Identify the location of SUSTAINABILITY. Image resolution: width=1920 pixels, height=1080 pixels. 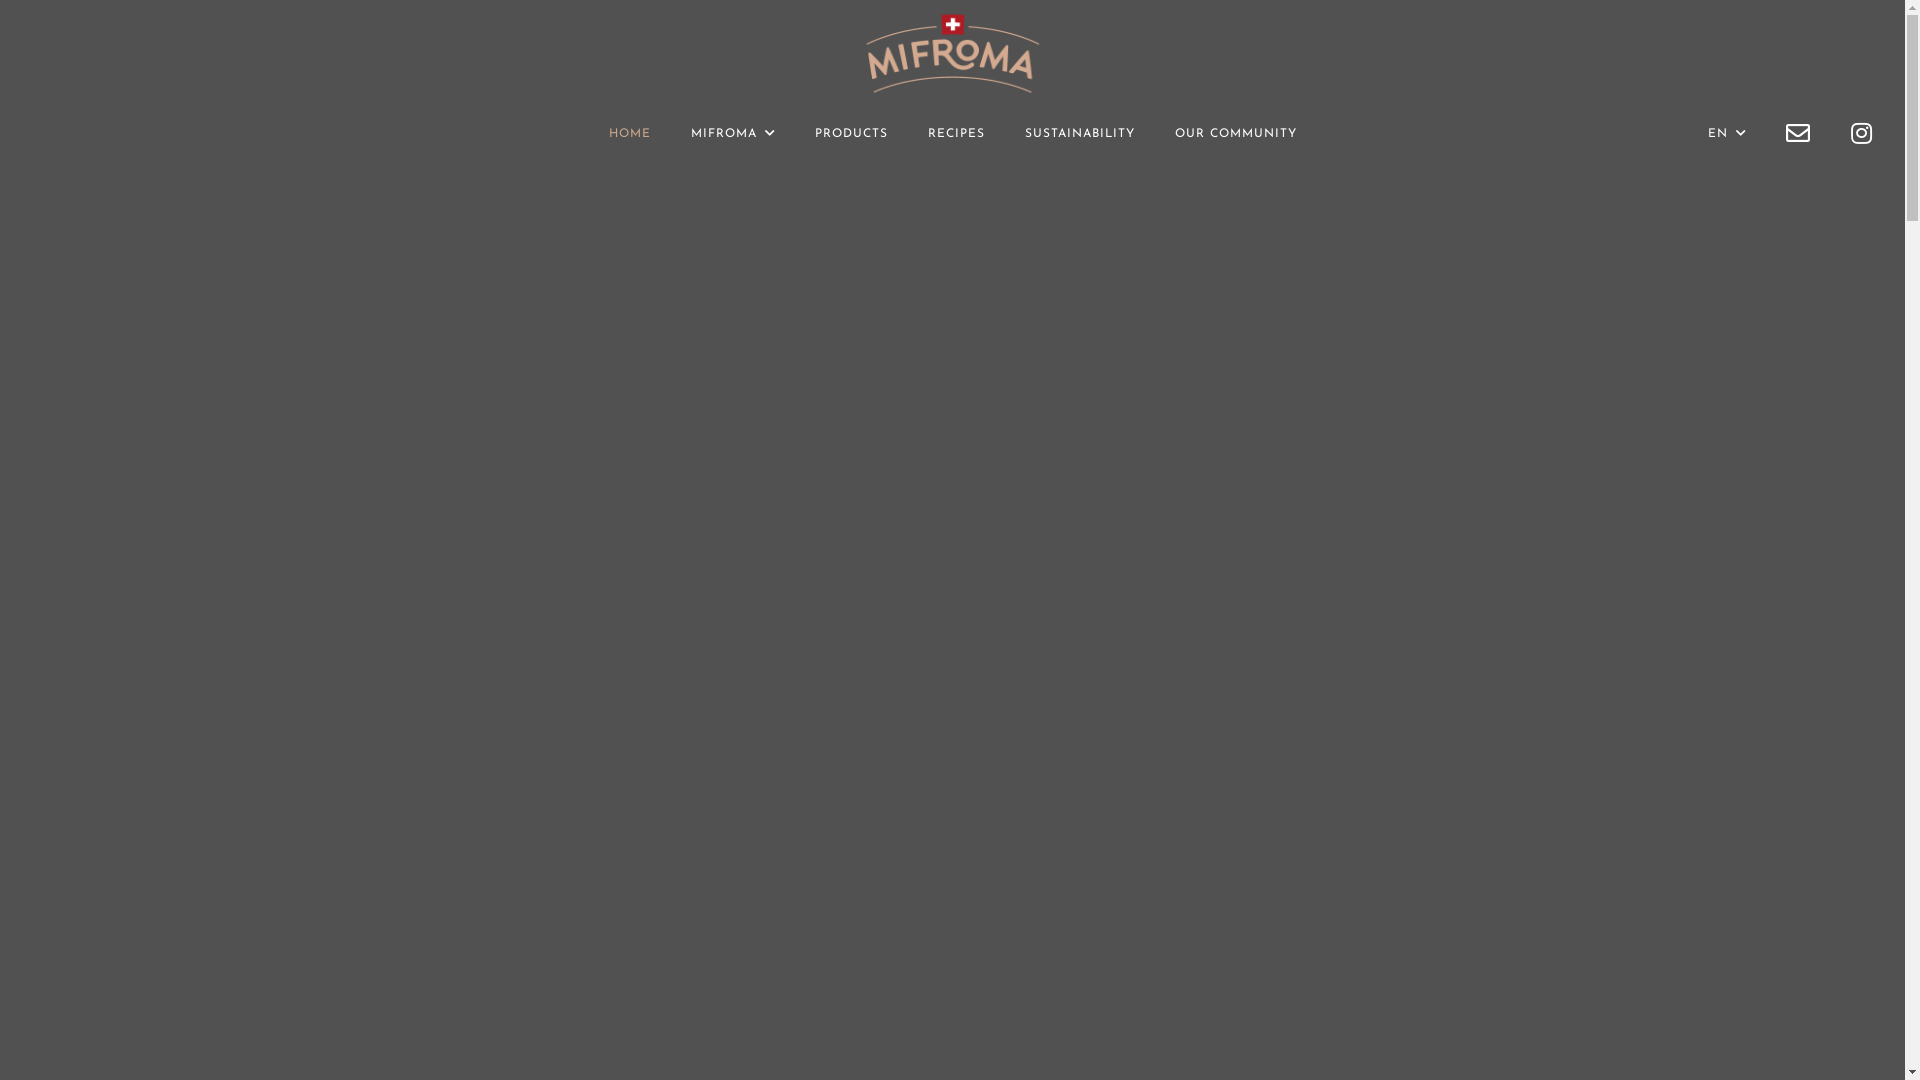
(1079, 134).